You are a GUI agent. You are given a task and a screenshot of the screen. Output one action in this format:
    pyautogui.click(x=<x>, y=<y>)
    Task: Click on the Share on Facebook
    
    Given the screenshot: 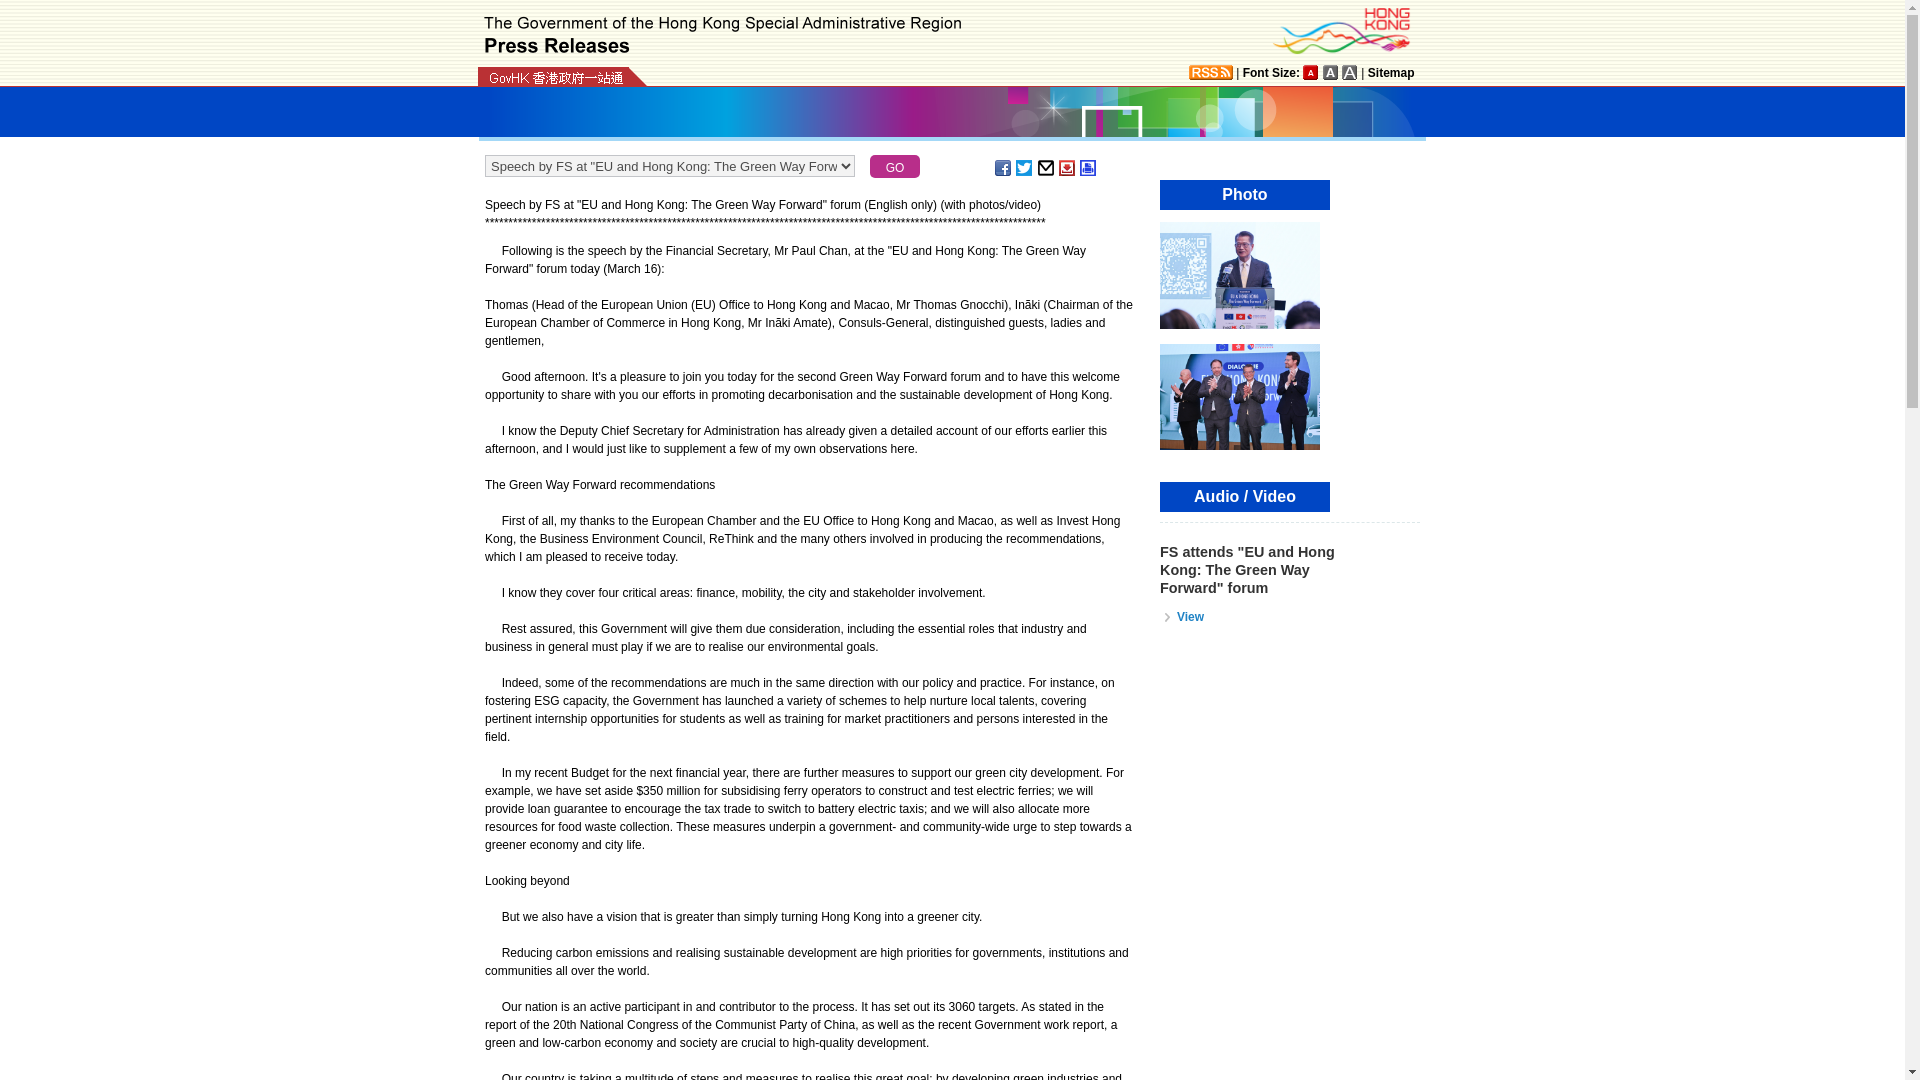 What is the action you would take?
    pyautogui.click(x=1004, y=168)
    